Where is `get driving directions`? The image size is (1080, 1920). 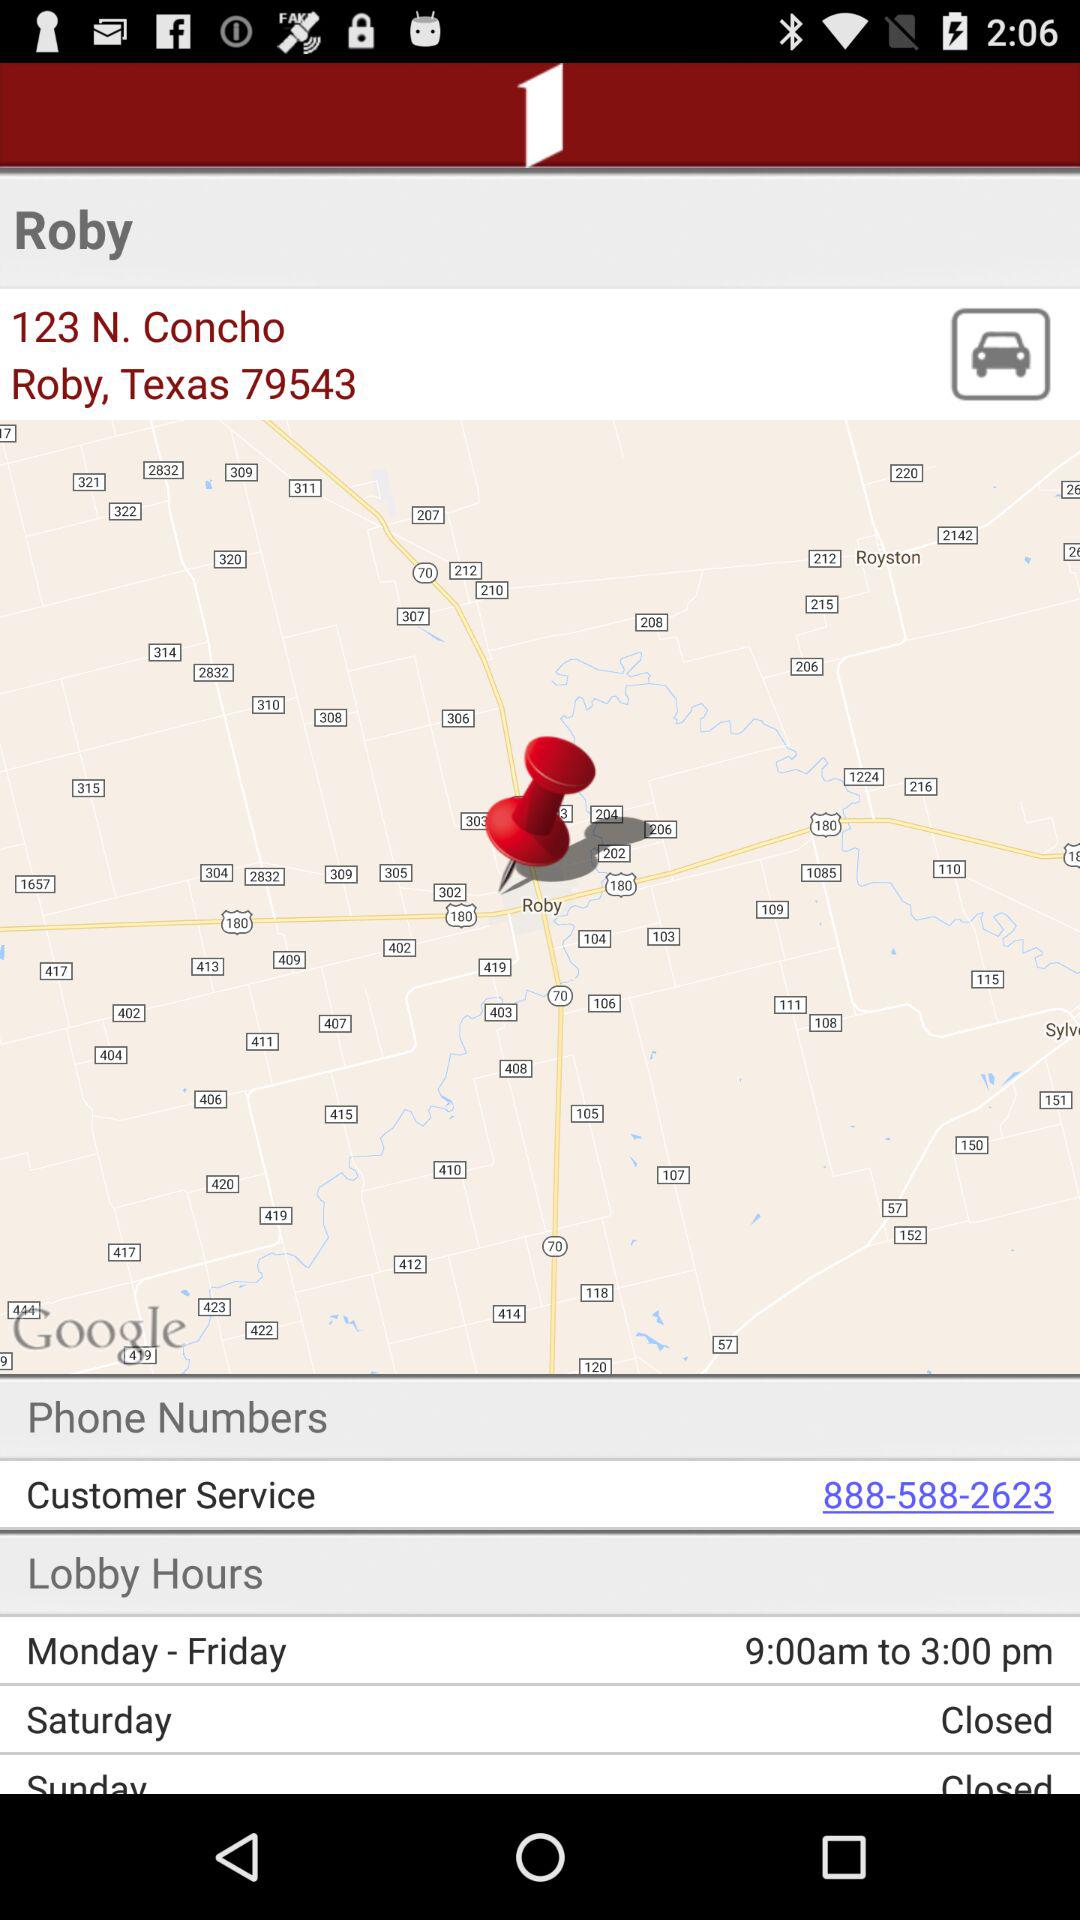
get driving directions is located at coordinates (999, 354).